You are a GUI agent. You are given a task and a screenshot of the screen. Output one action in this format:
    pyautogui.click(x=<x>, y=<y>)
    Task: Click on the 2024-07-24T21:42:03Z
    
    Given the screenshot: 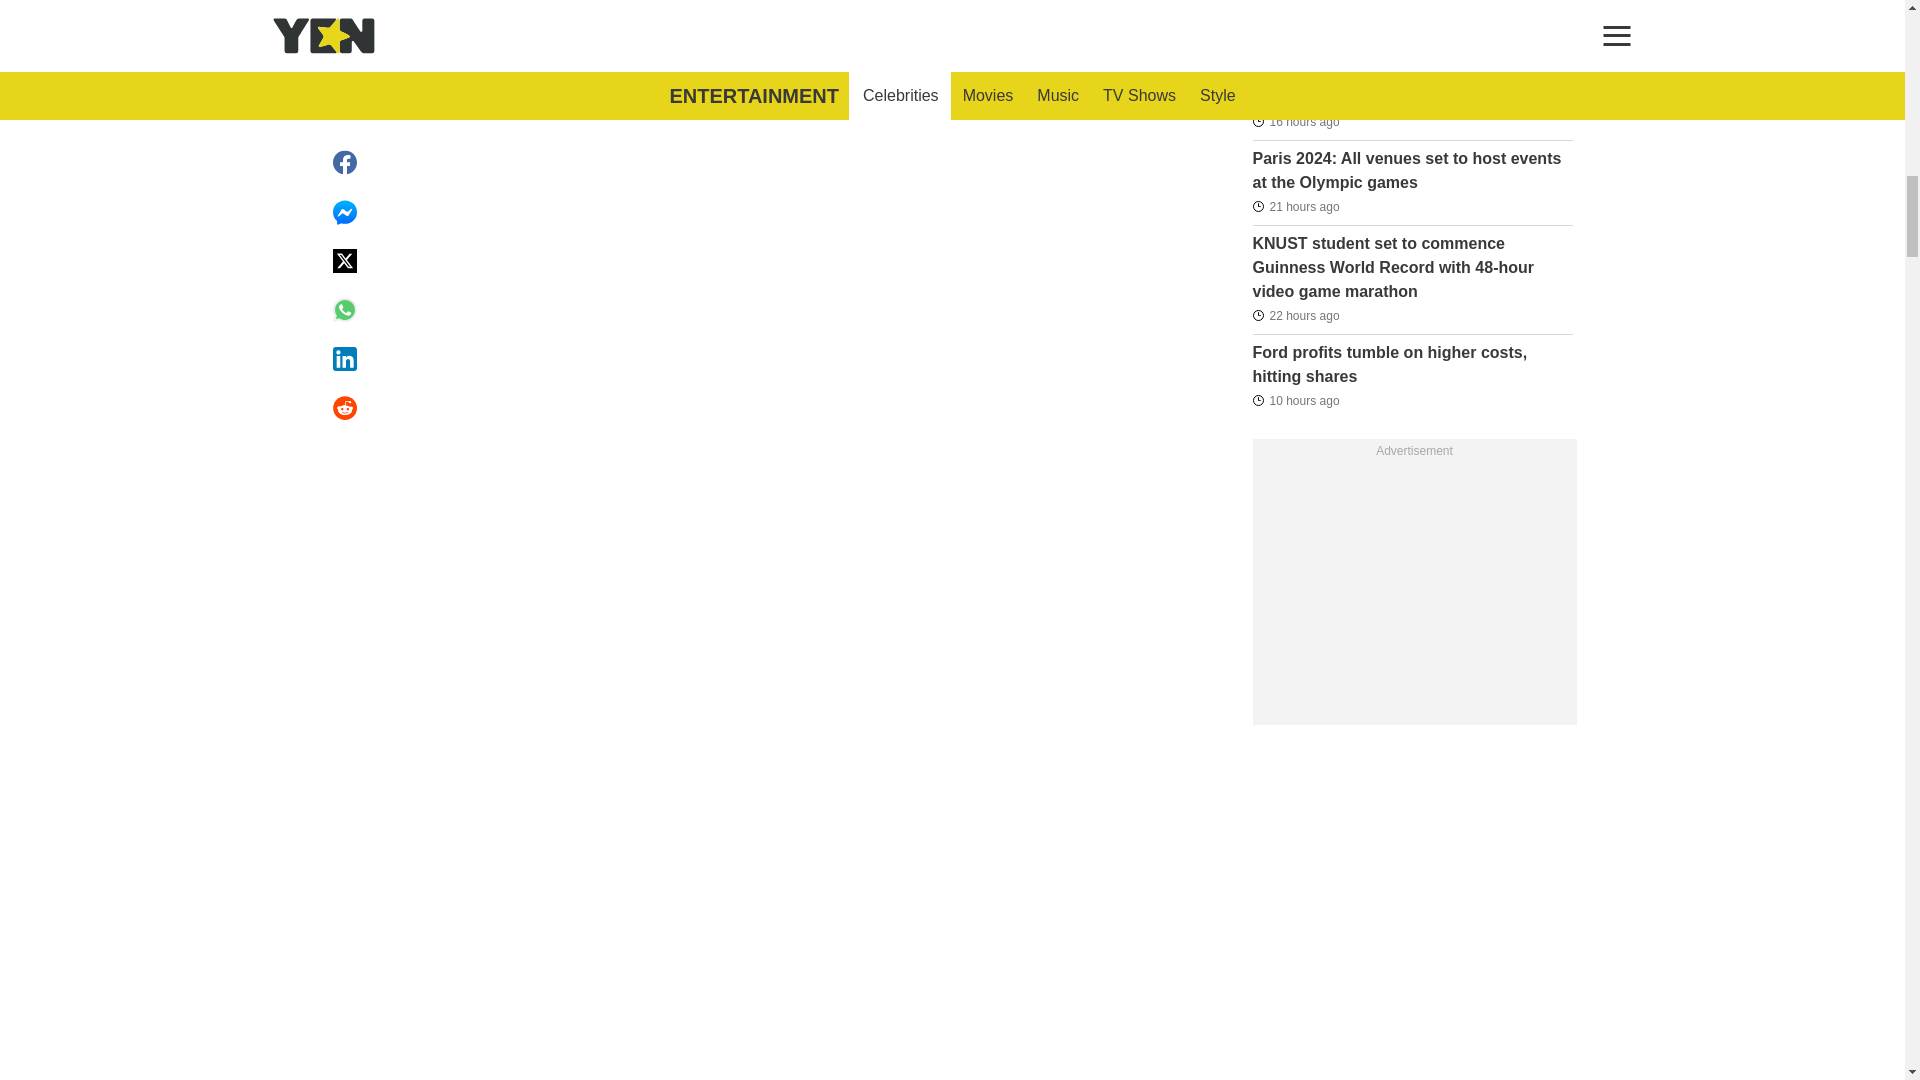 What is the action you would take?
    pyautogui.click(x=1294, y=399)
    